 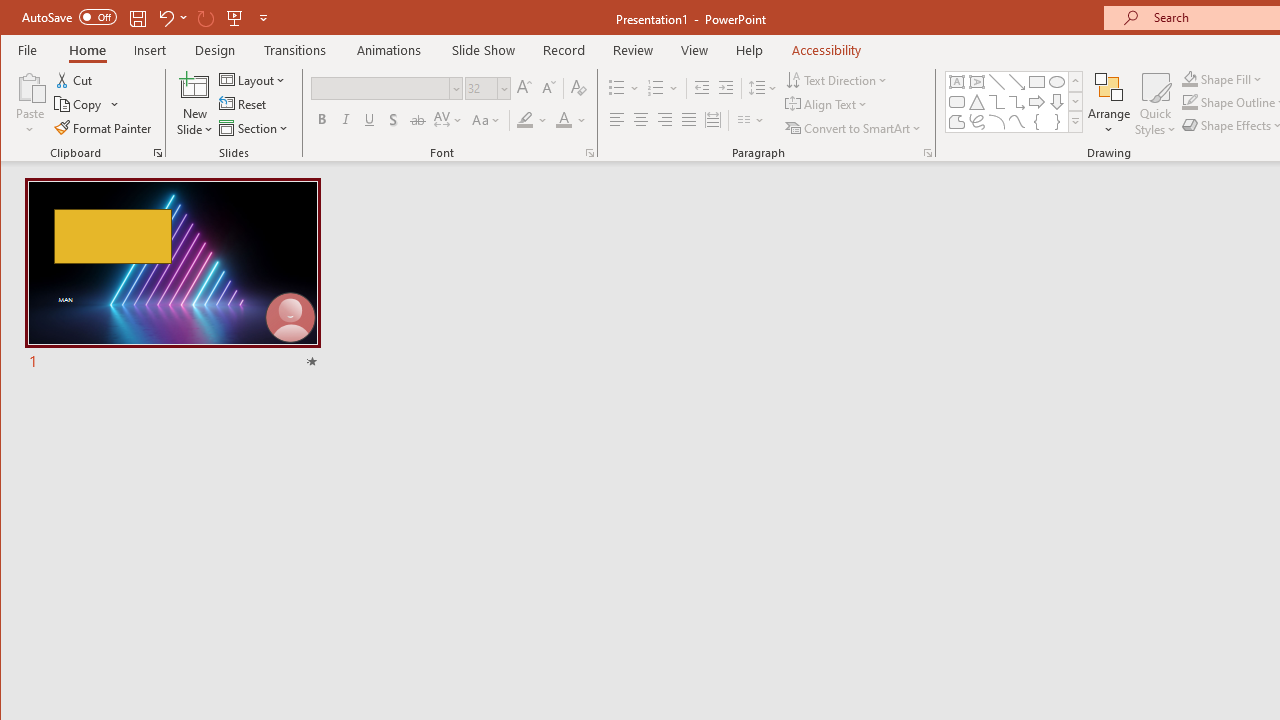 I want to click on Font Color Red, so click(x=563, y=120).